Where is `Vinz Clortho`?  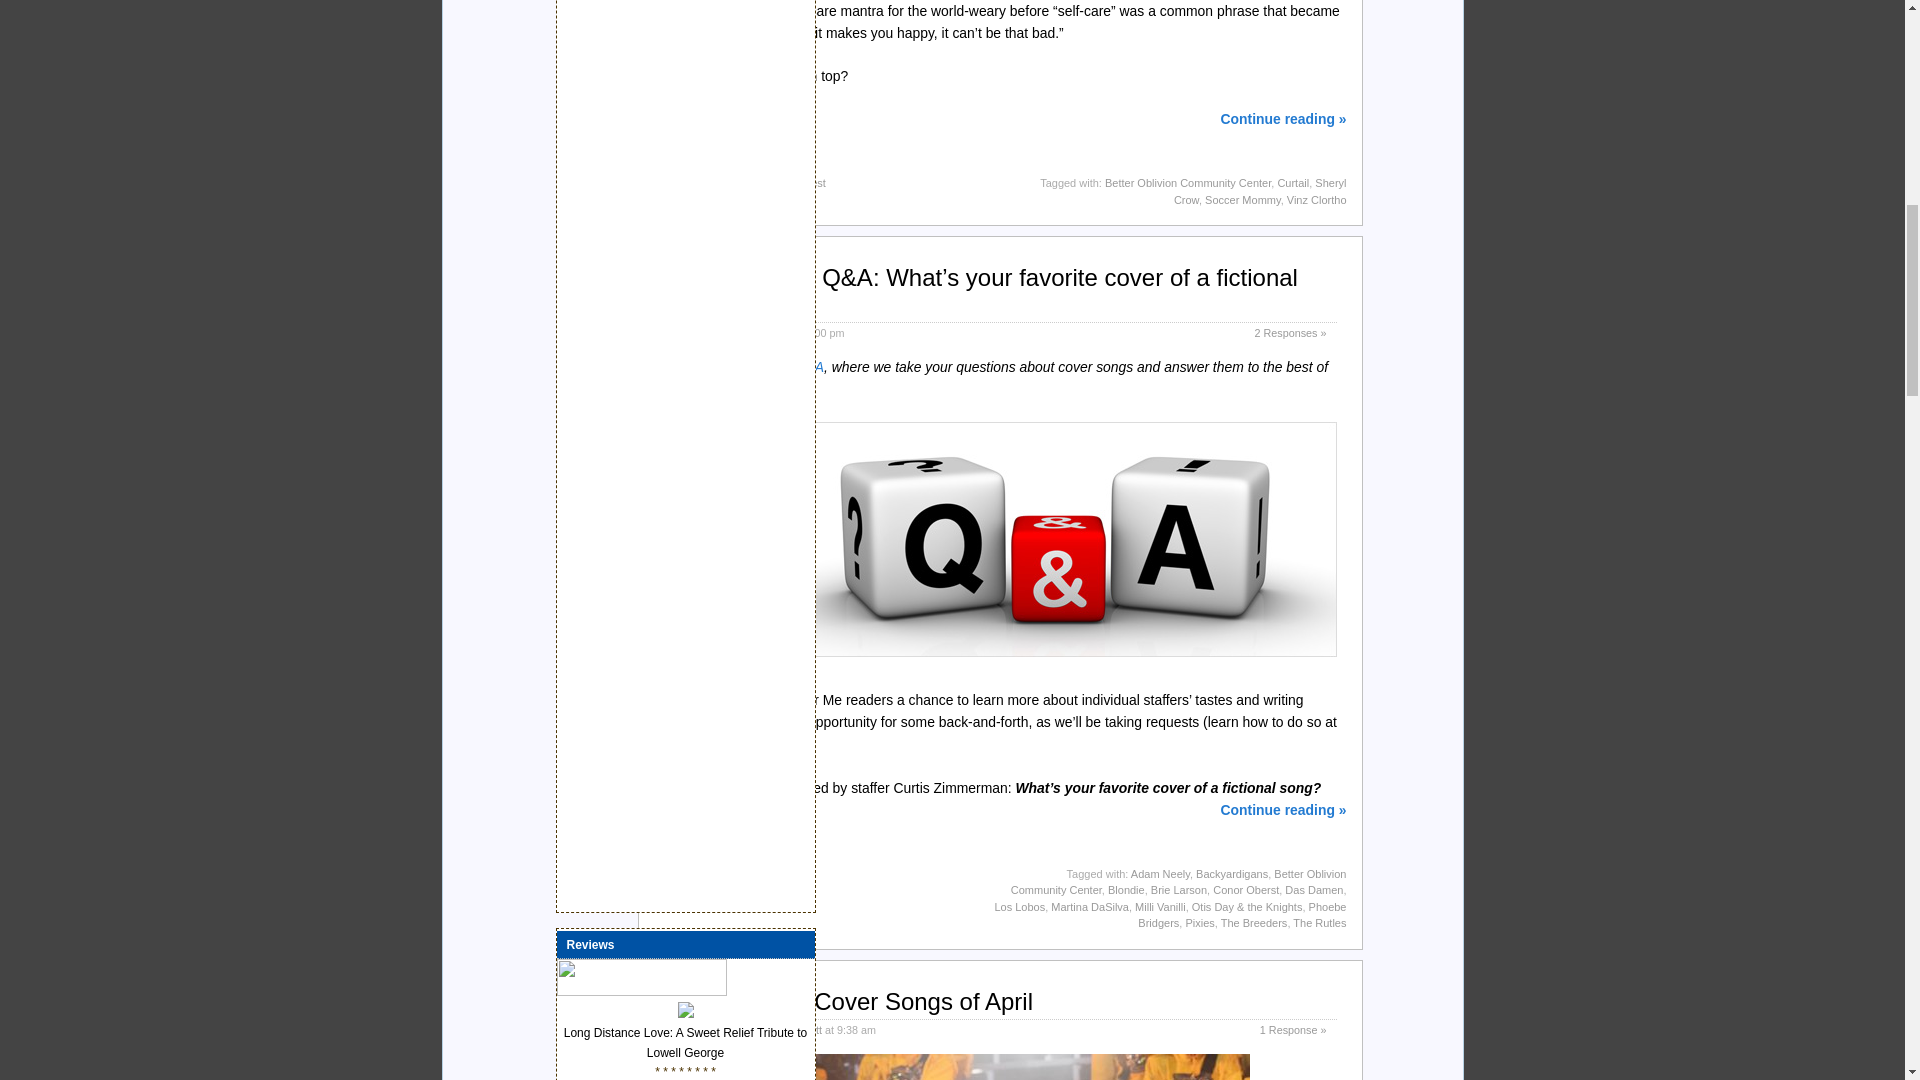
Vinz Clortho is located at coordinates (1316, 200).